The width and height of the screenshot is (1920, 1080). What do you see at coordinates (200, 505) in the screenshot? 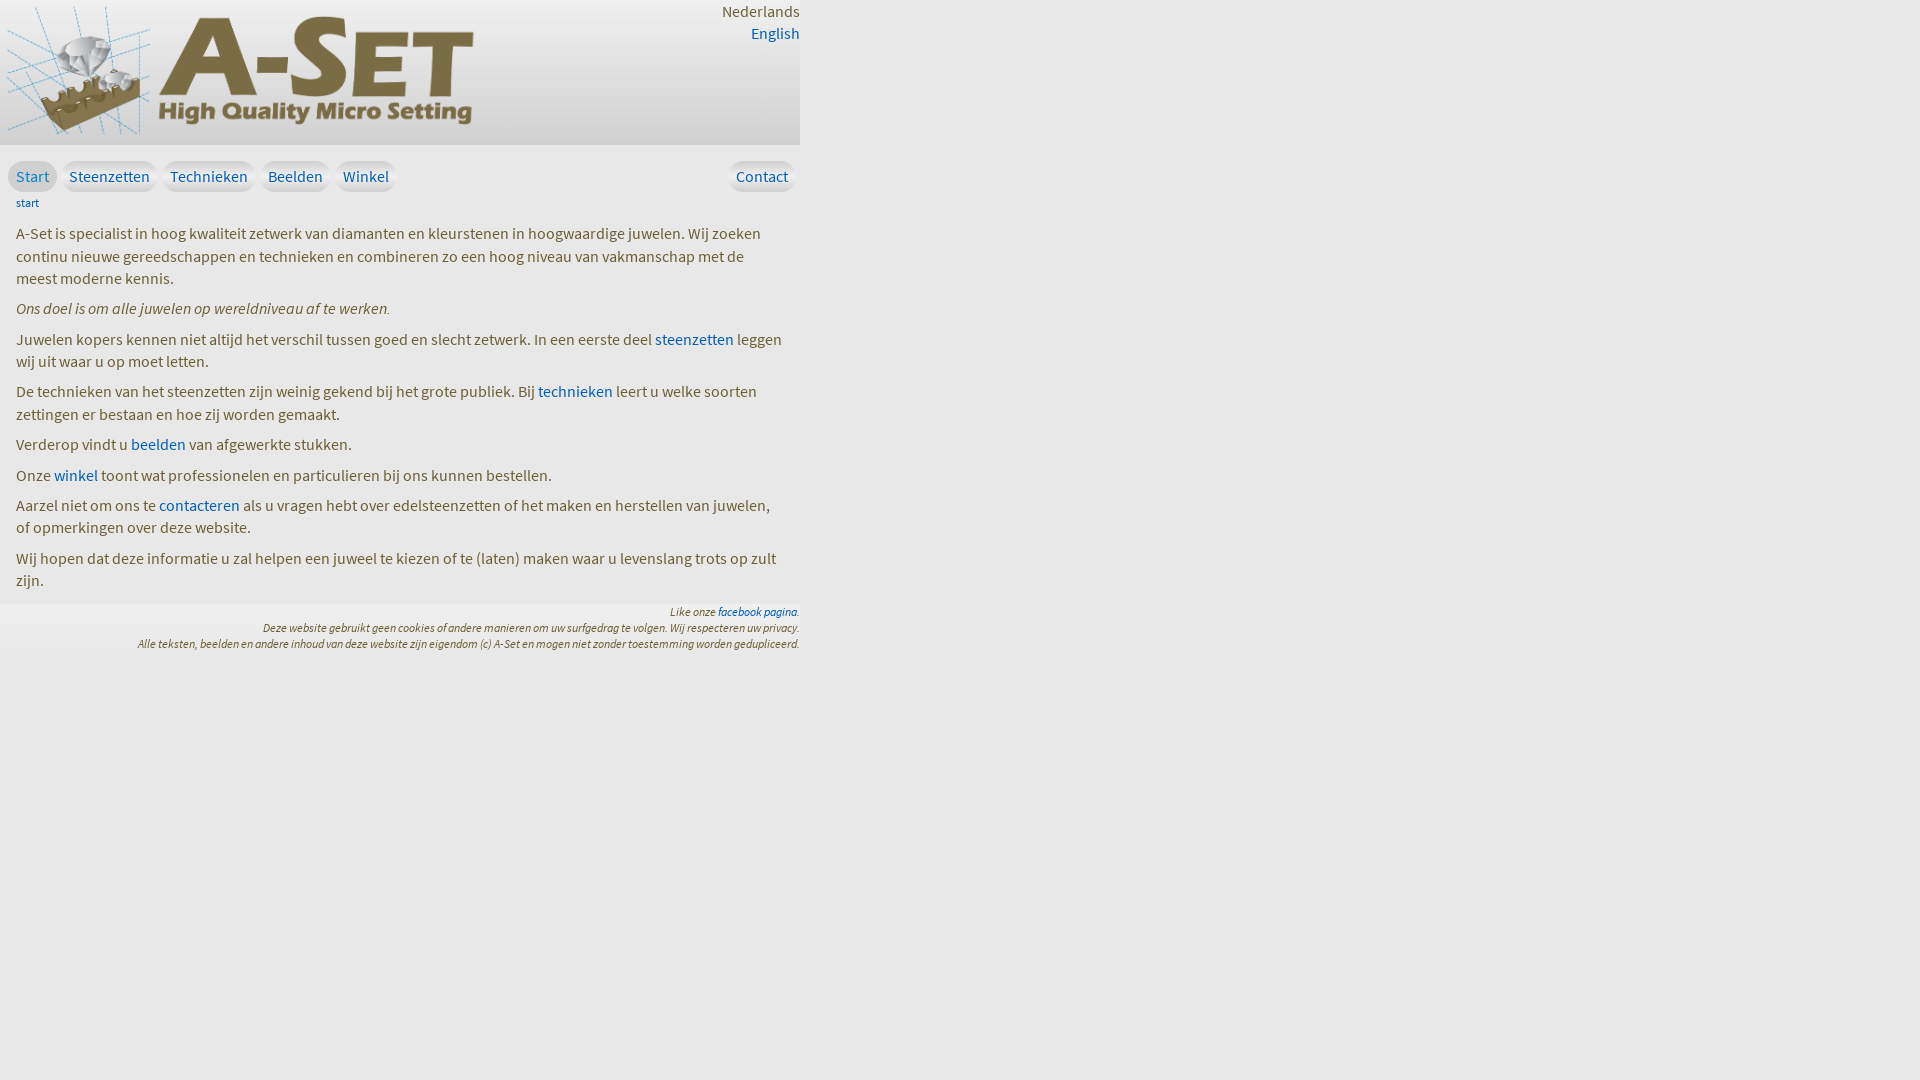
I see `contacteren` at bounding box center [200, 505].